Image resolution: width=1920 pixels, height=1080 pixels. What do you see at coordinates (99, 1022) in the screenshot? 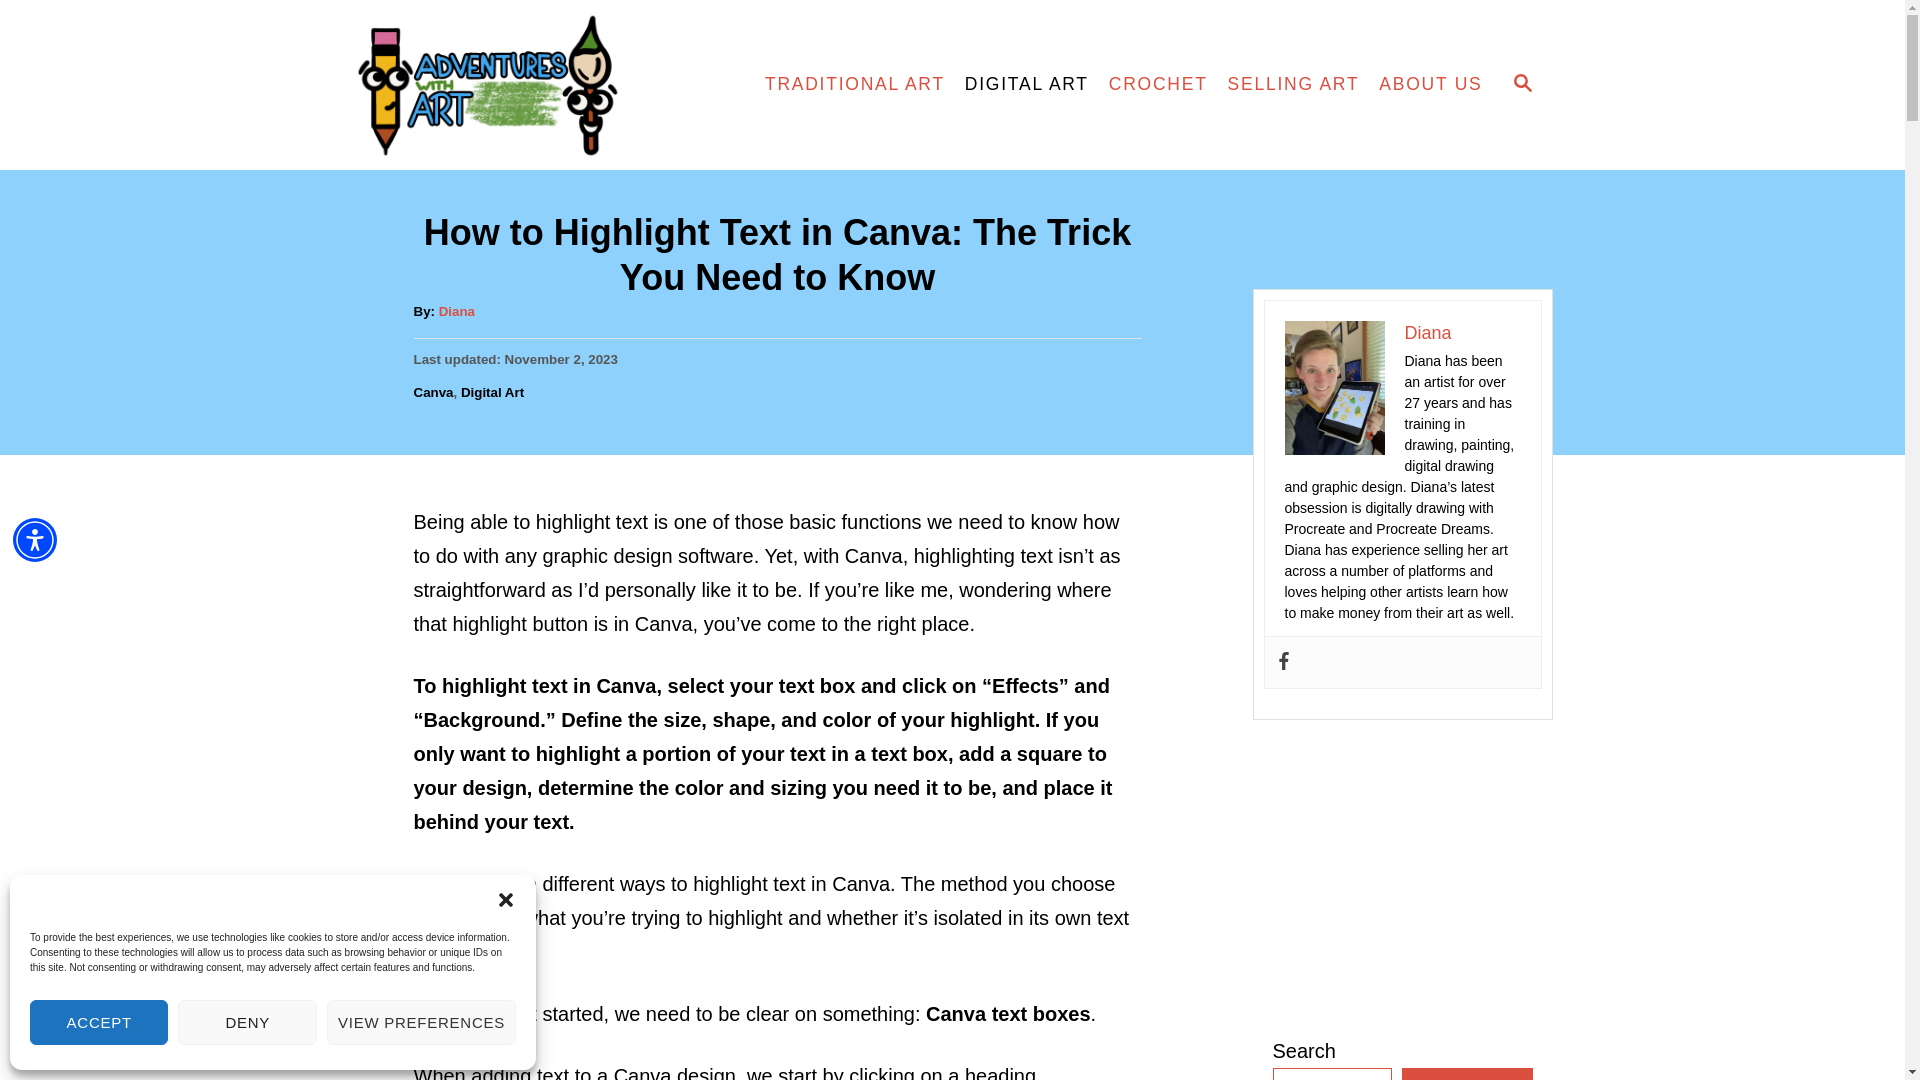
I see `ACCEPT` at bounding box center [99, 1022].